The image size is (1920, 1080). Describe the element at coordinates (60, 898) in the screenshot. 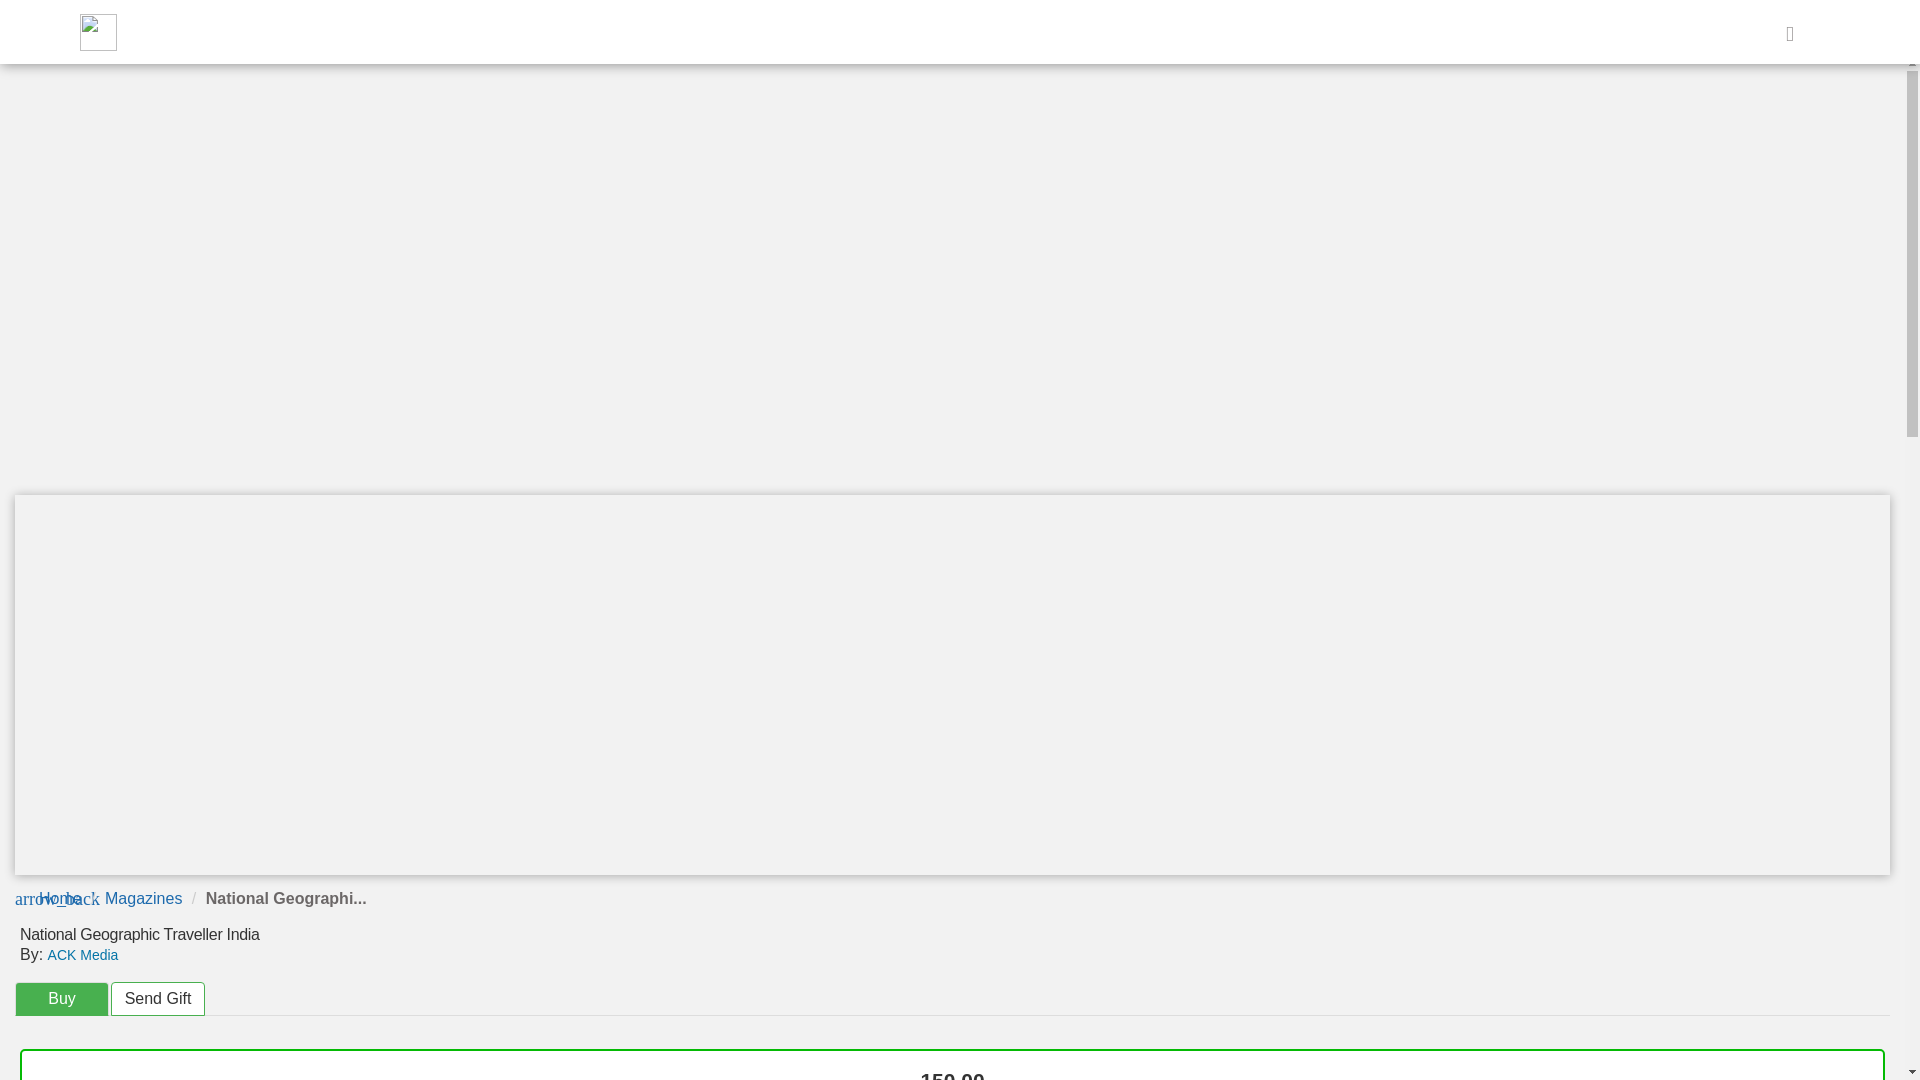

I see `Home` at that location.